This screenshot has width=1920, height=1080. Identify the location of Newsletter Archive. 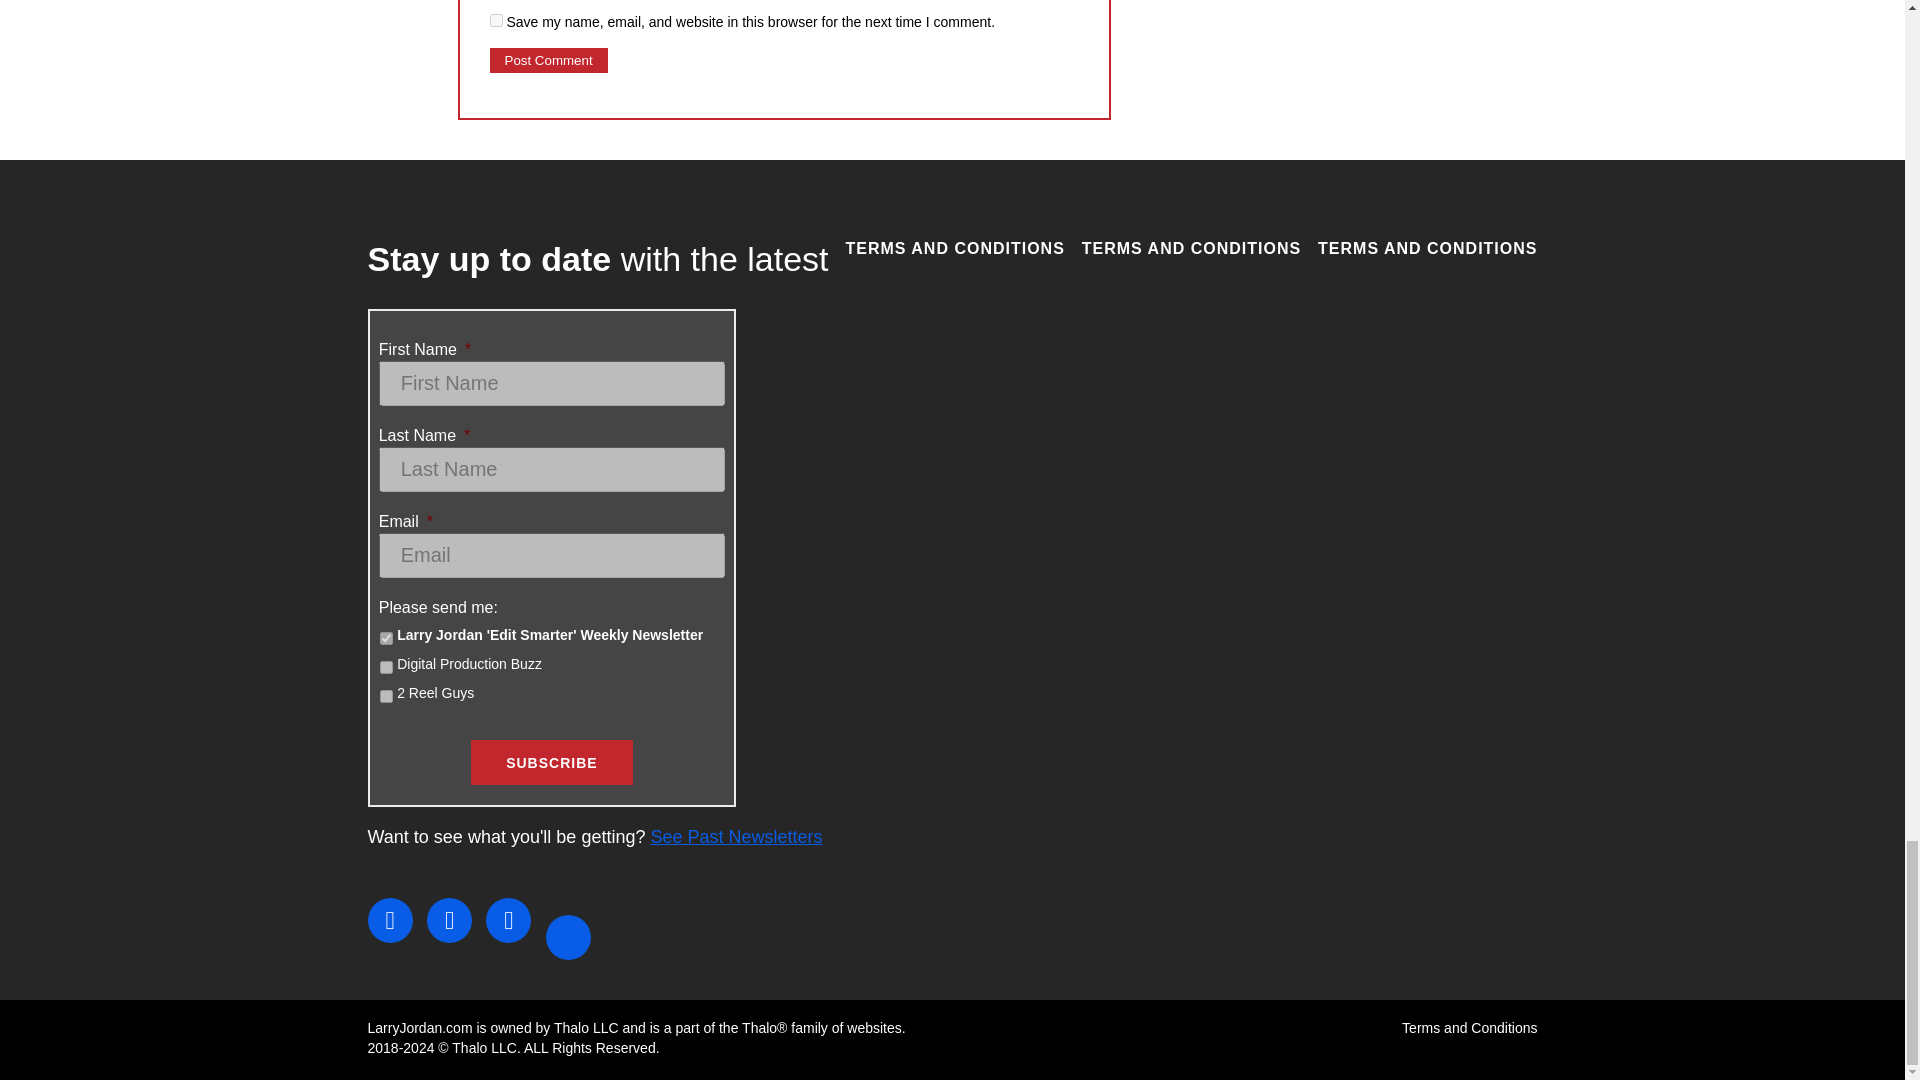
(736, 836).